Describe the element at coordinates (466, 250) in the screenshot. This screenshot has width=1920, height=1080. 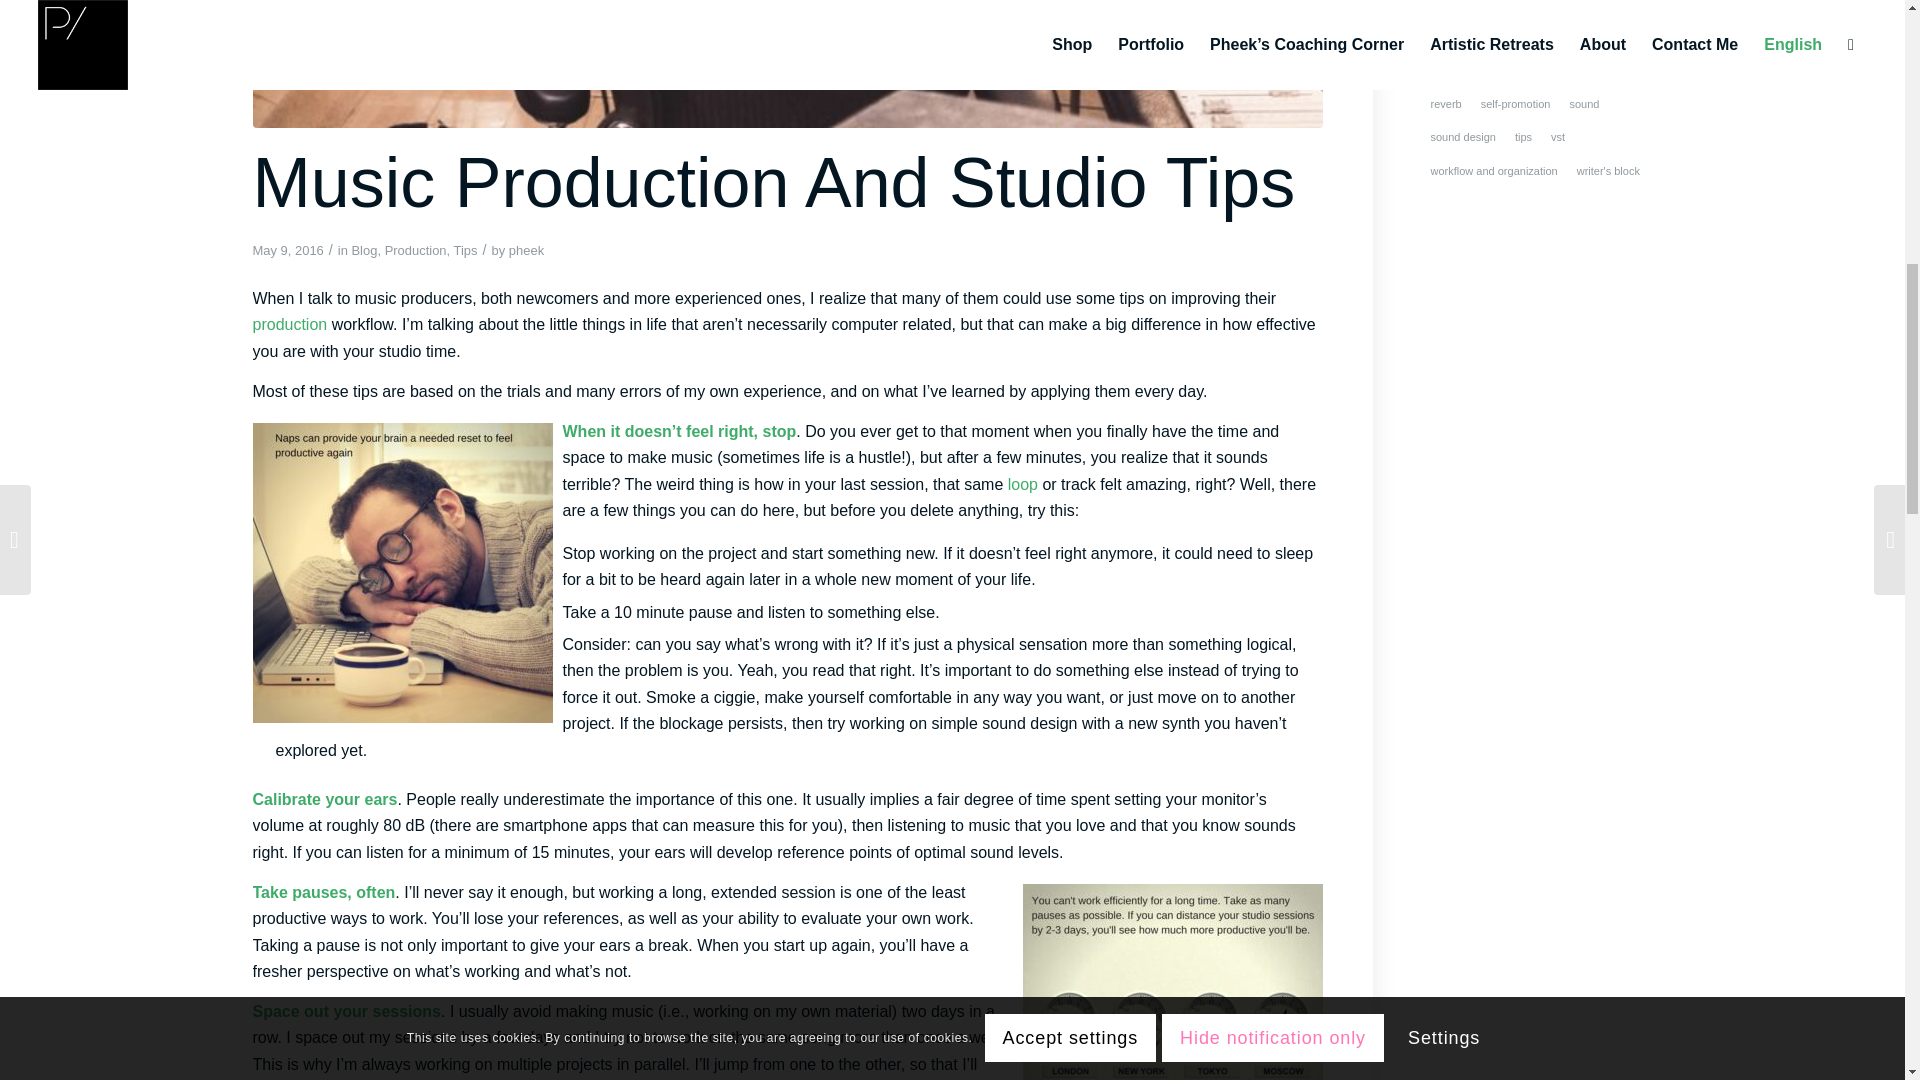
I see `Tips` at that location.